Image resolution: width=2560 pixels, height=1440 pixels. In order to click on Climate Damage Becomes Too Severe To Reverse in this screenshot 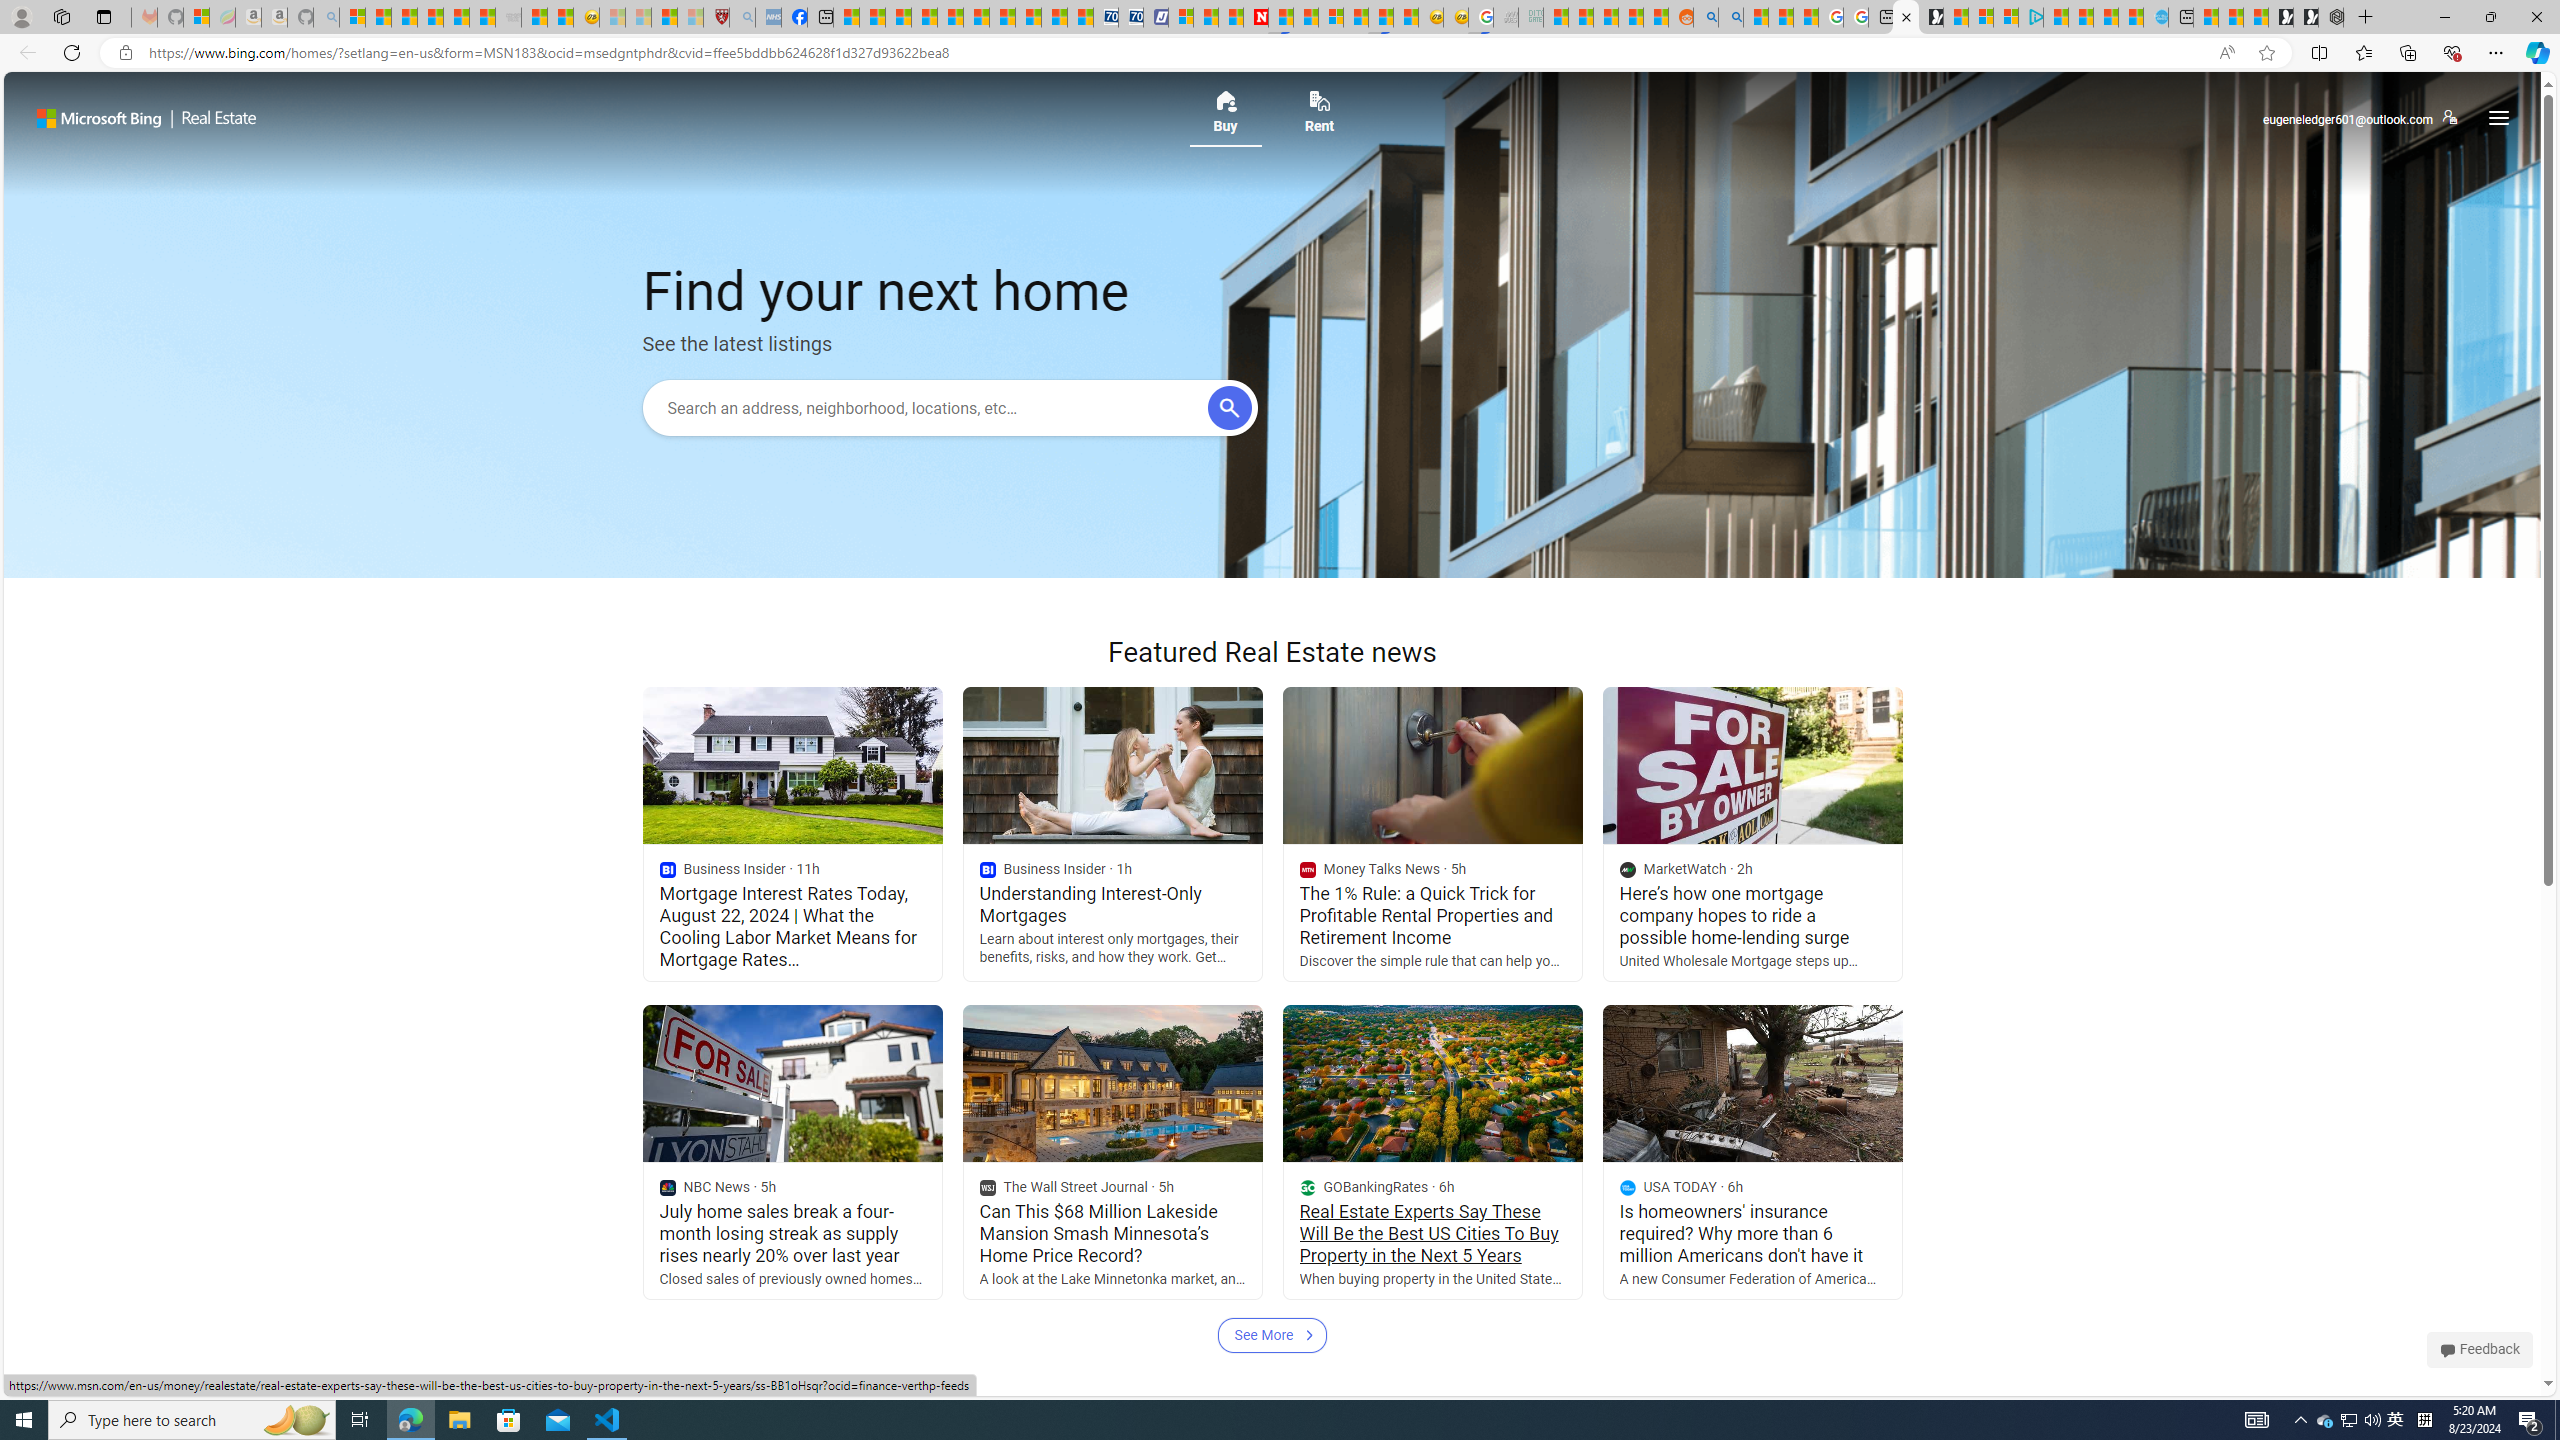, I will do `click(925, 17)`.